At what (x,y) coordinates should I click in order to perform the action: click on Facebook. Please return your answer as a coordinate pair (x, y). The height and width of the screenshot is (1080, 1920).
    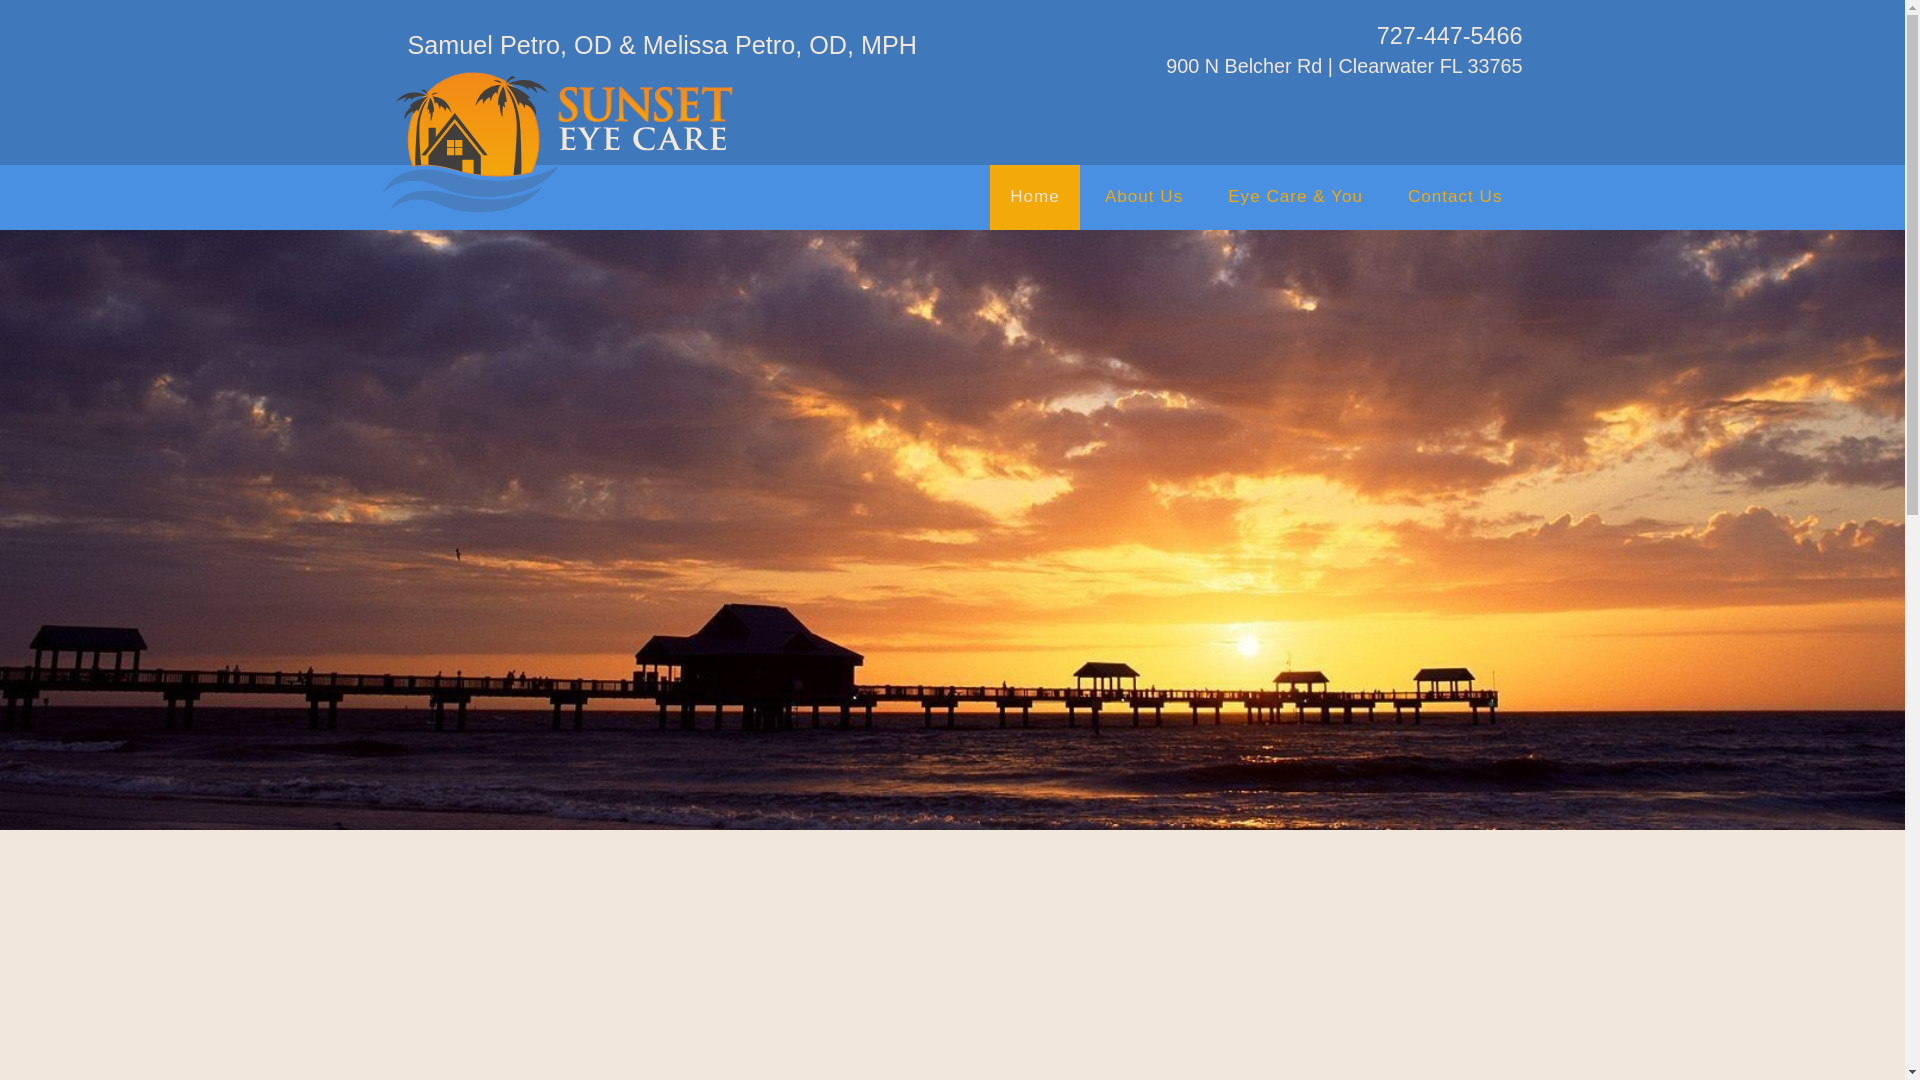
    Looking at the image, I should click on (1468, 100).